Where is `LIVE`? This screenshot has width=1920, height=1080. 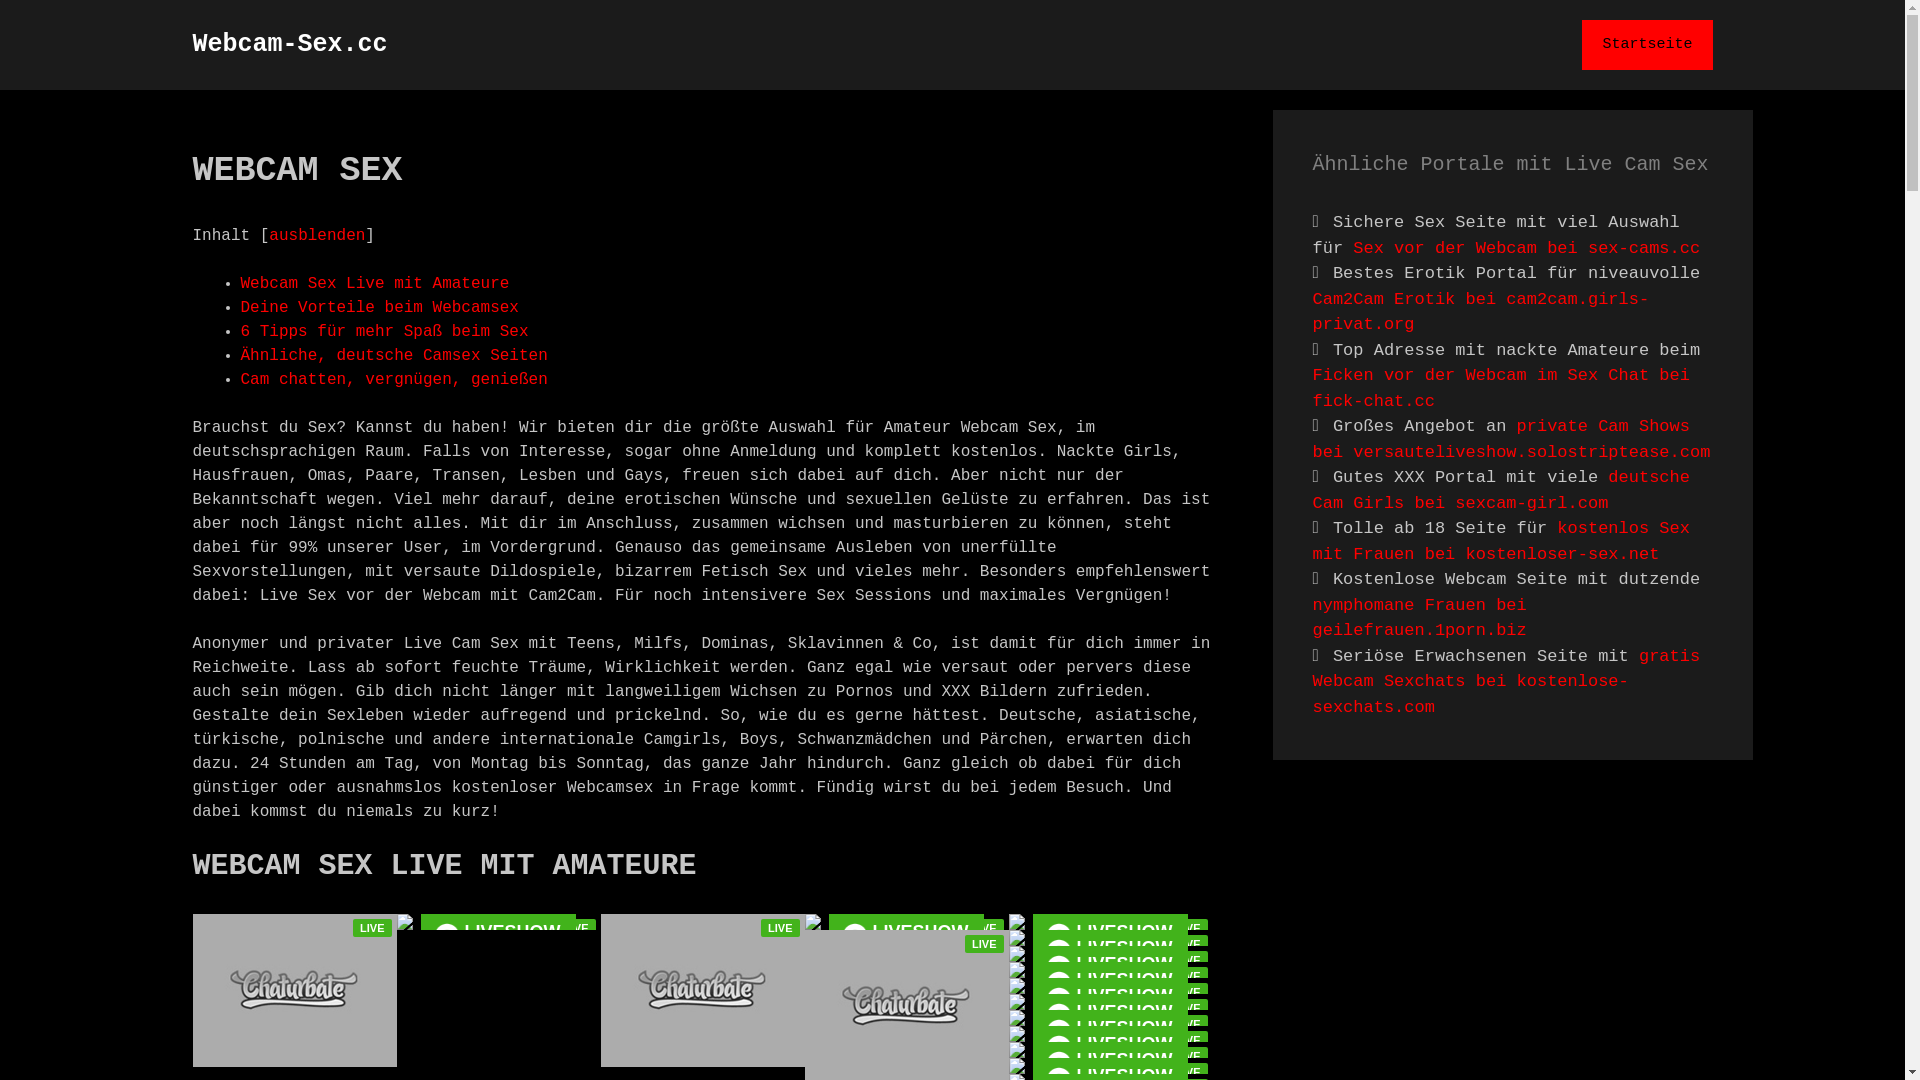 LIVE is located at coordinates (984, 928).